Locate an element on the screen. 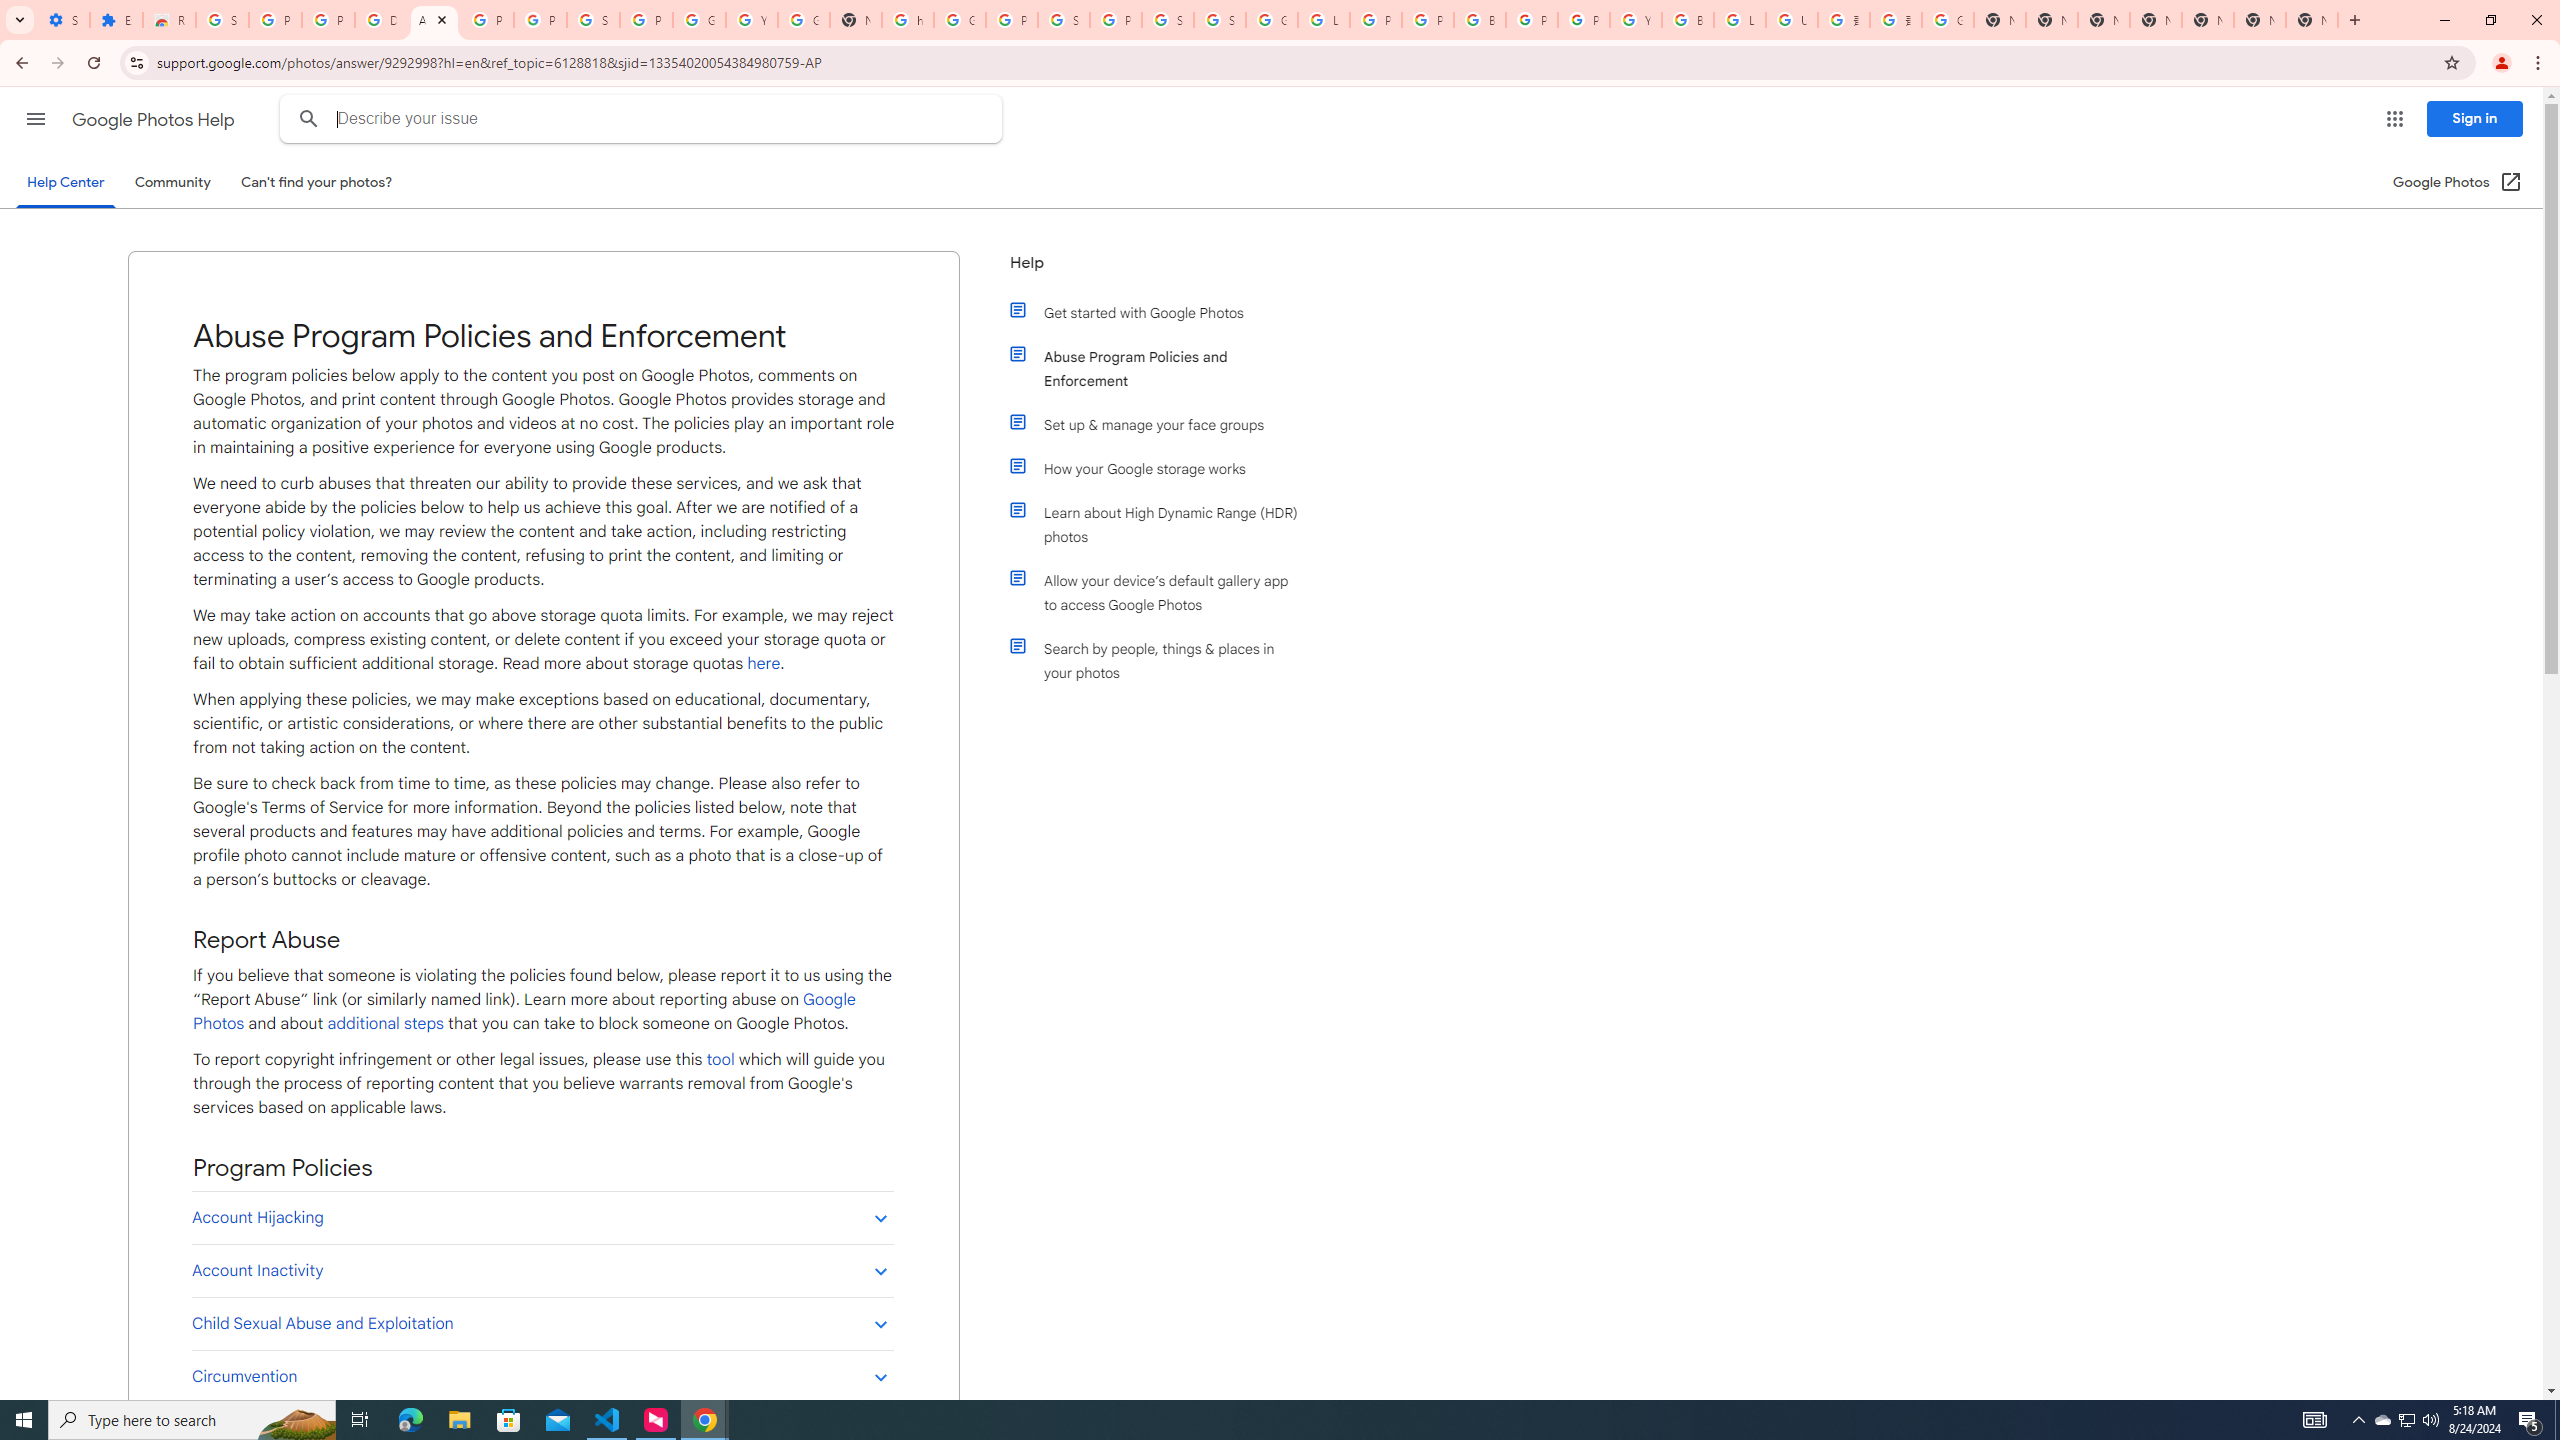 The image size is (2560, 1440). How your Google storage works is located at coordinates (1163, 468).